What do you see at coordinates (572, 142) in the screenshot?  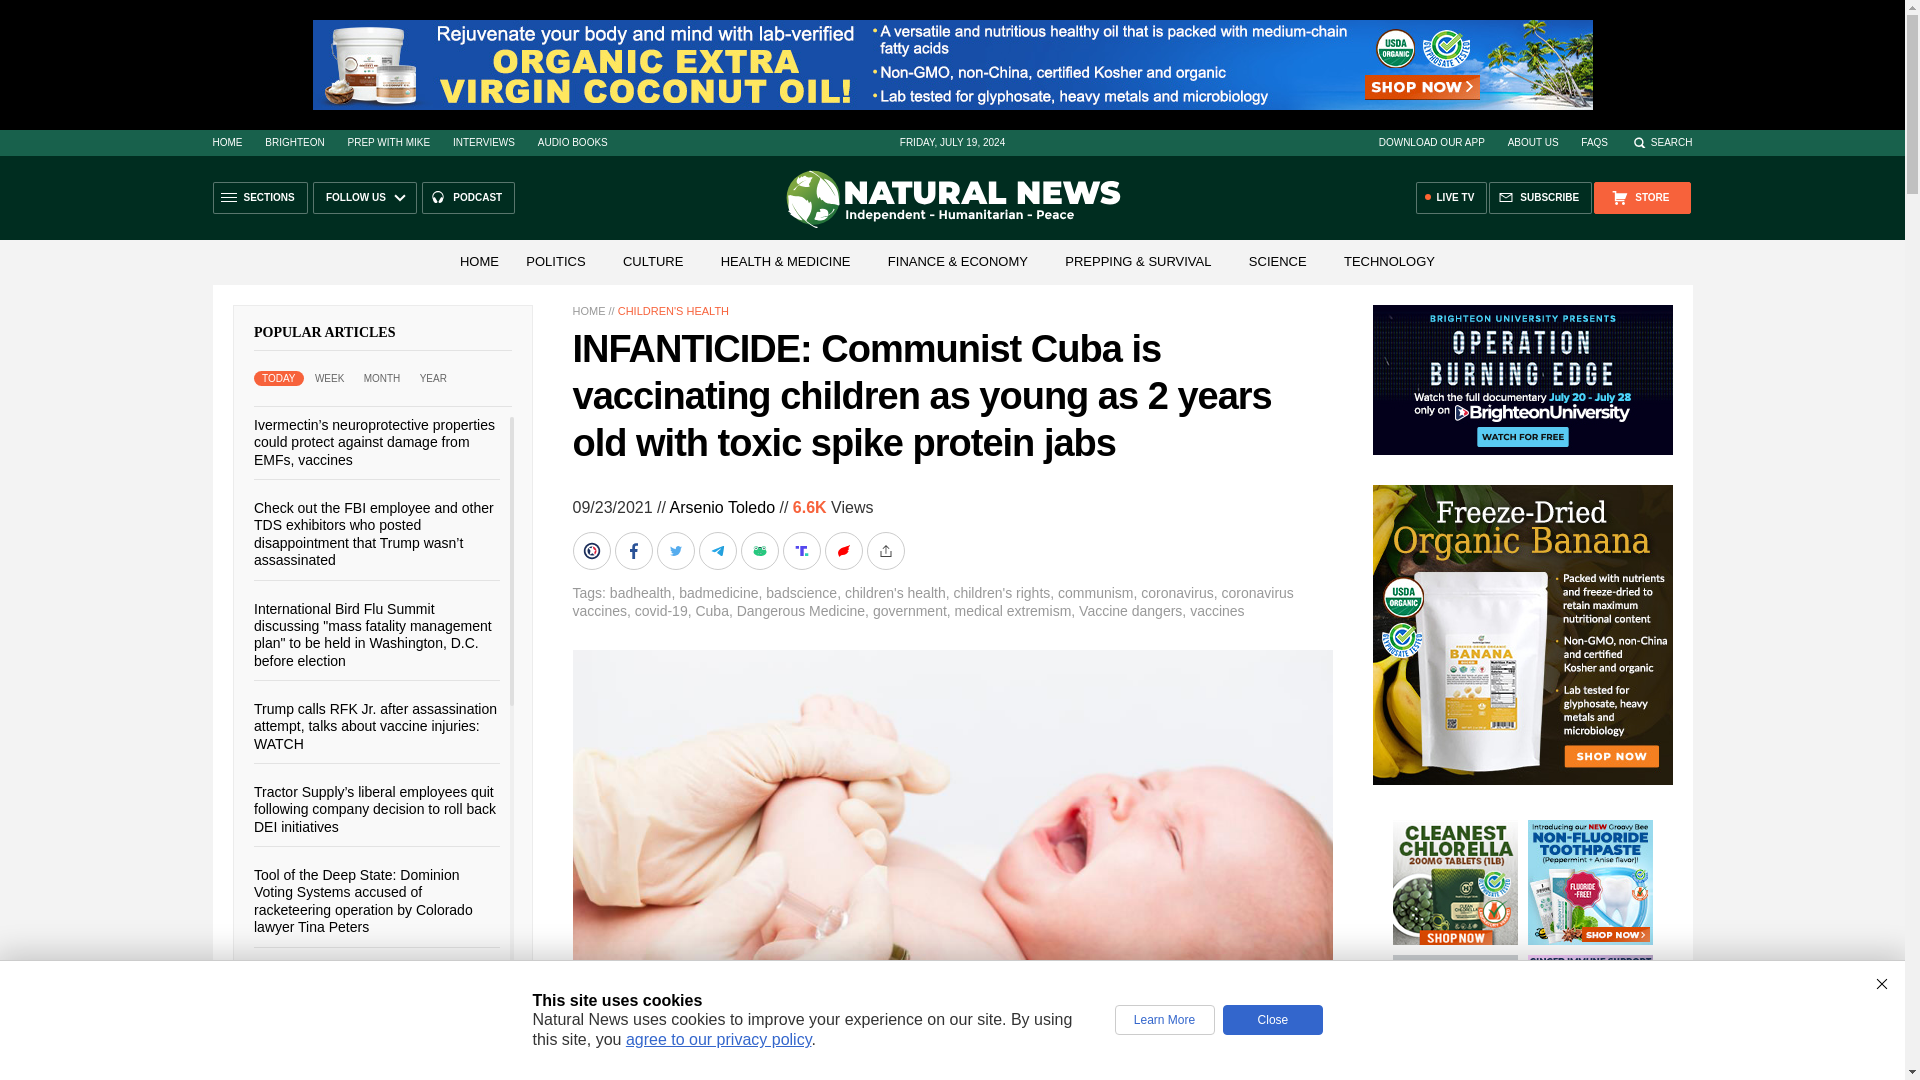 I see `AUDIO BOOKS` at bounding box center [572, 142].